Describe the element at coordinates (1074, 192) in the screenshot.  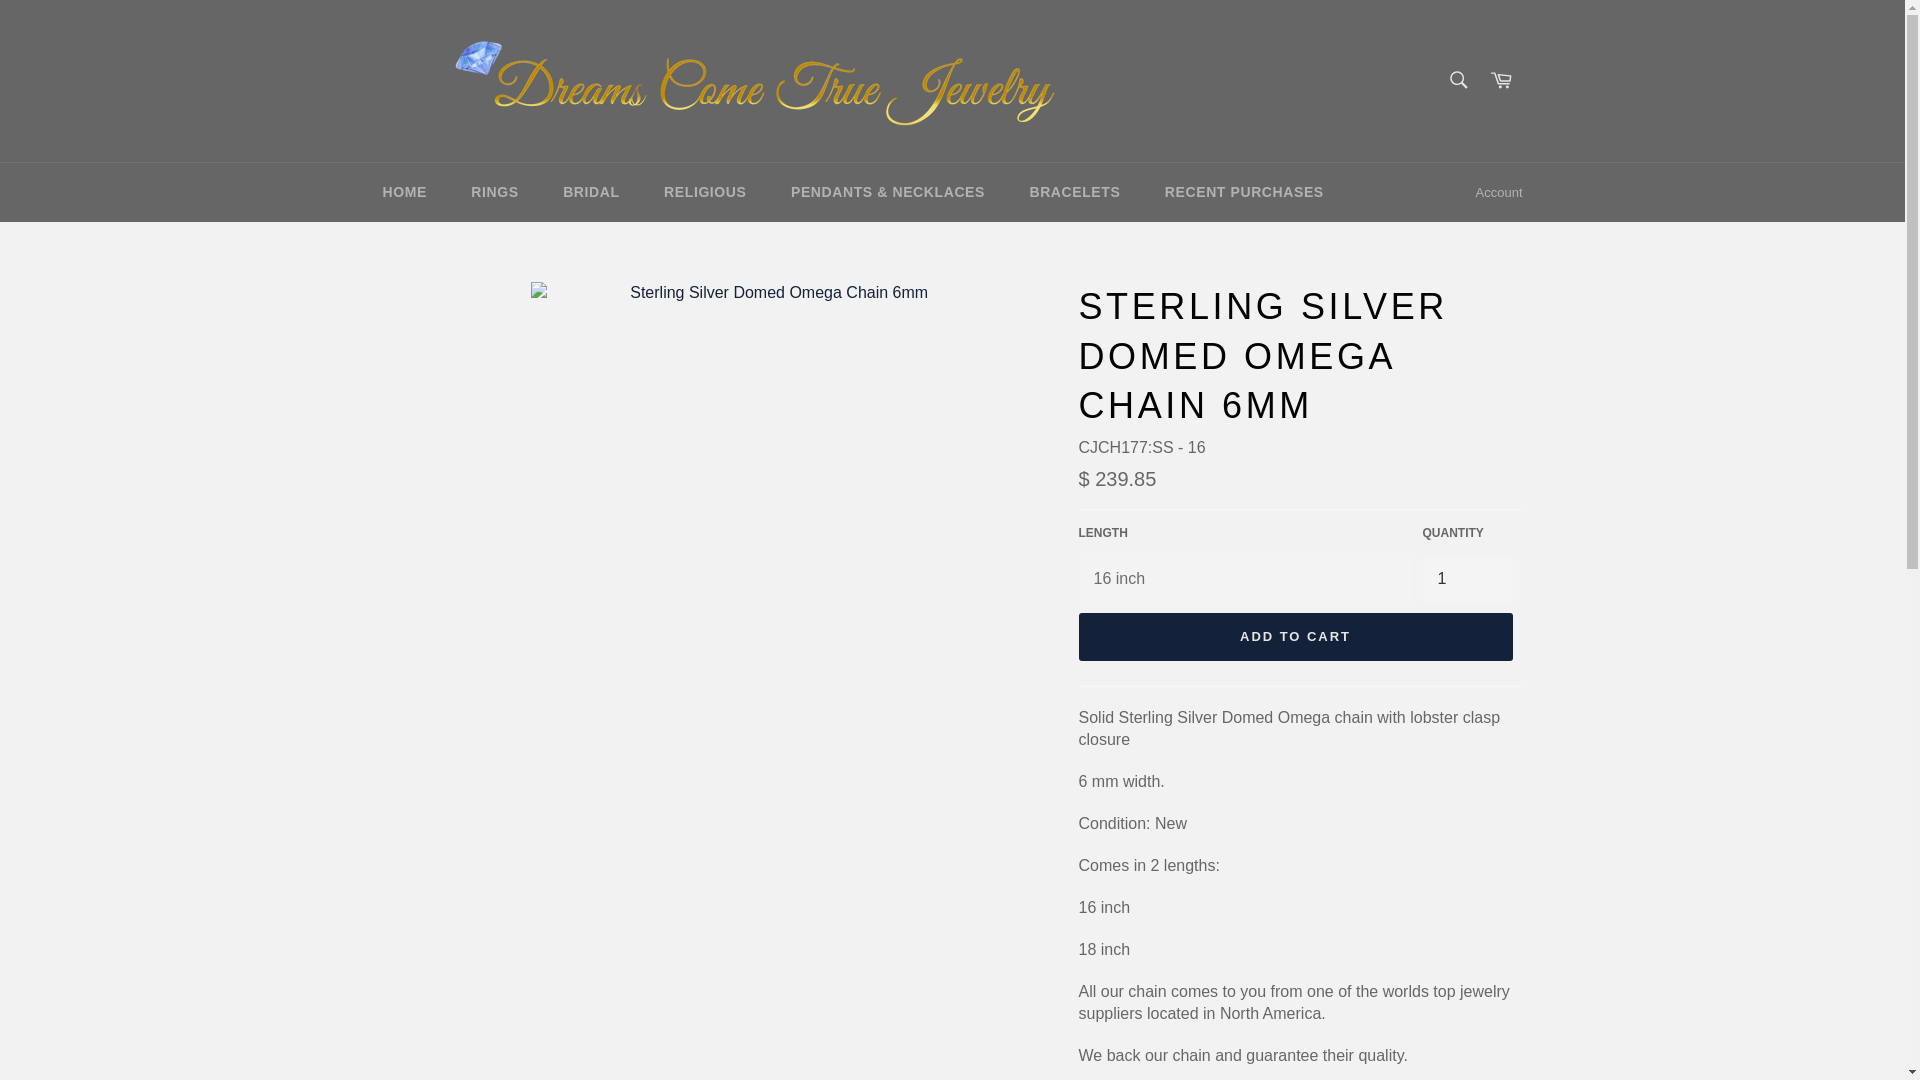
I see `BRACELETS` at that location.